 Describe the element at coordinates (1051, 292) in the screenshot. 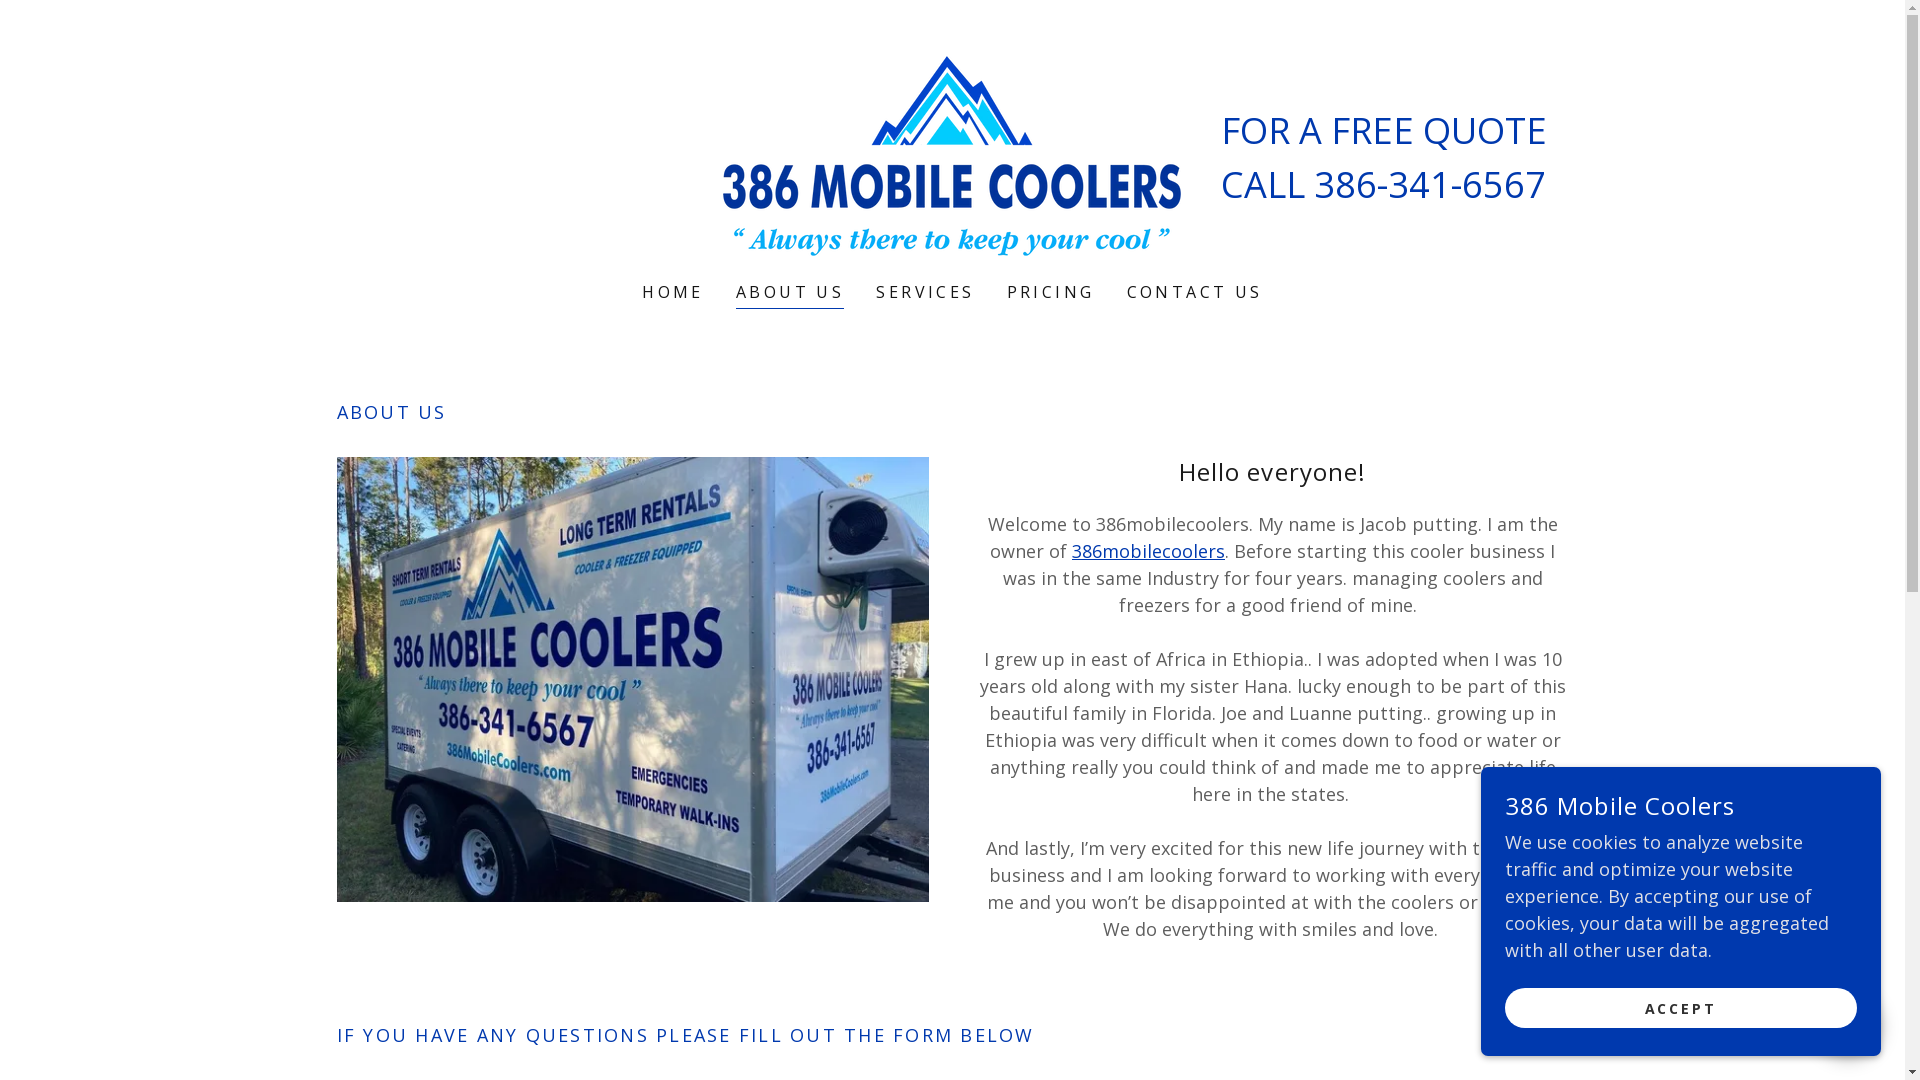

I see `PRICING` at that location.